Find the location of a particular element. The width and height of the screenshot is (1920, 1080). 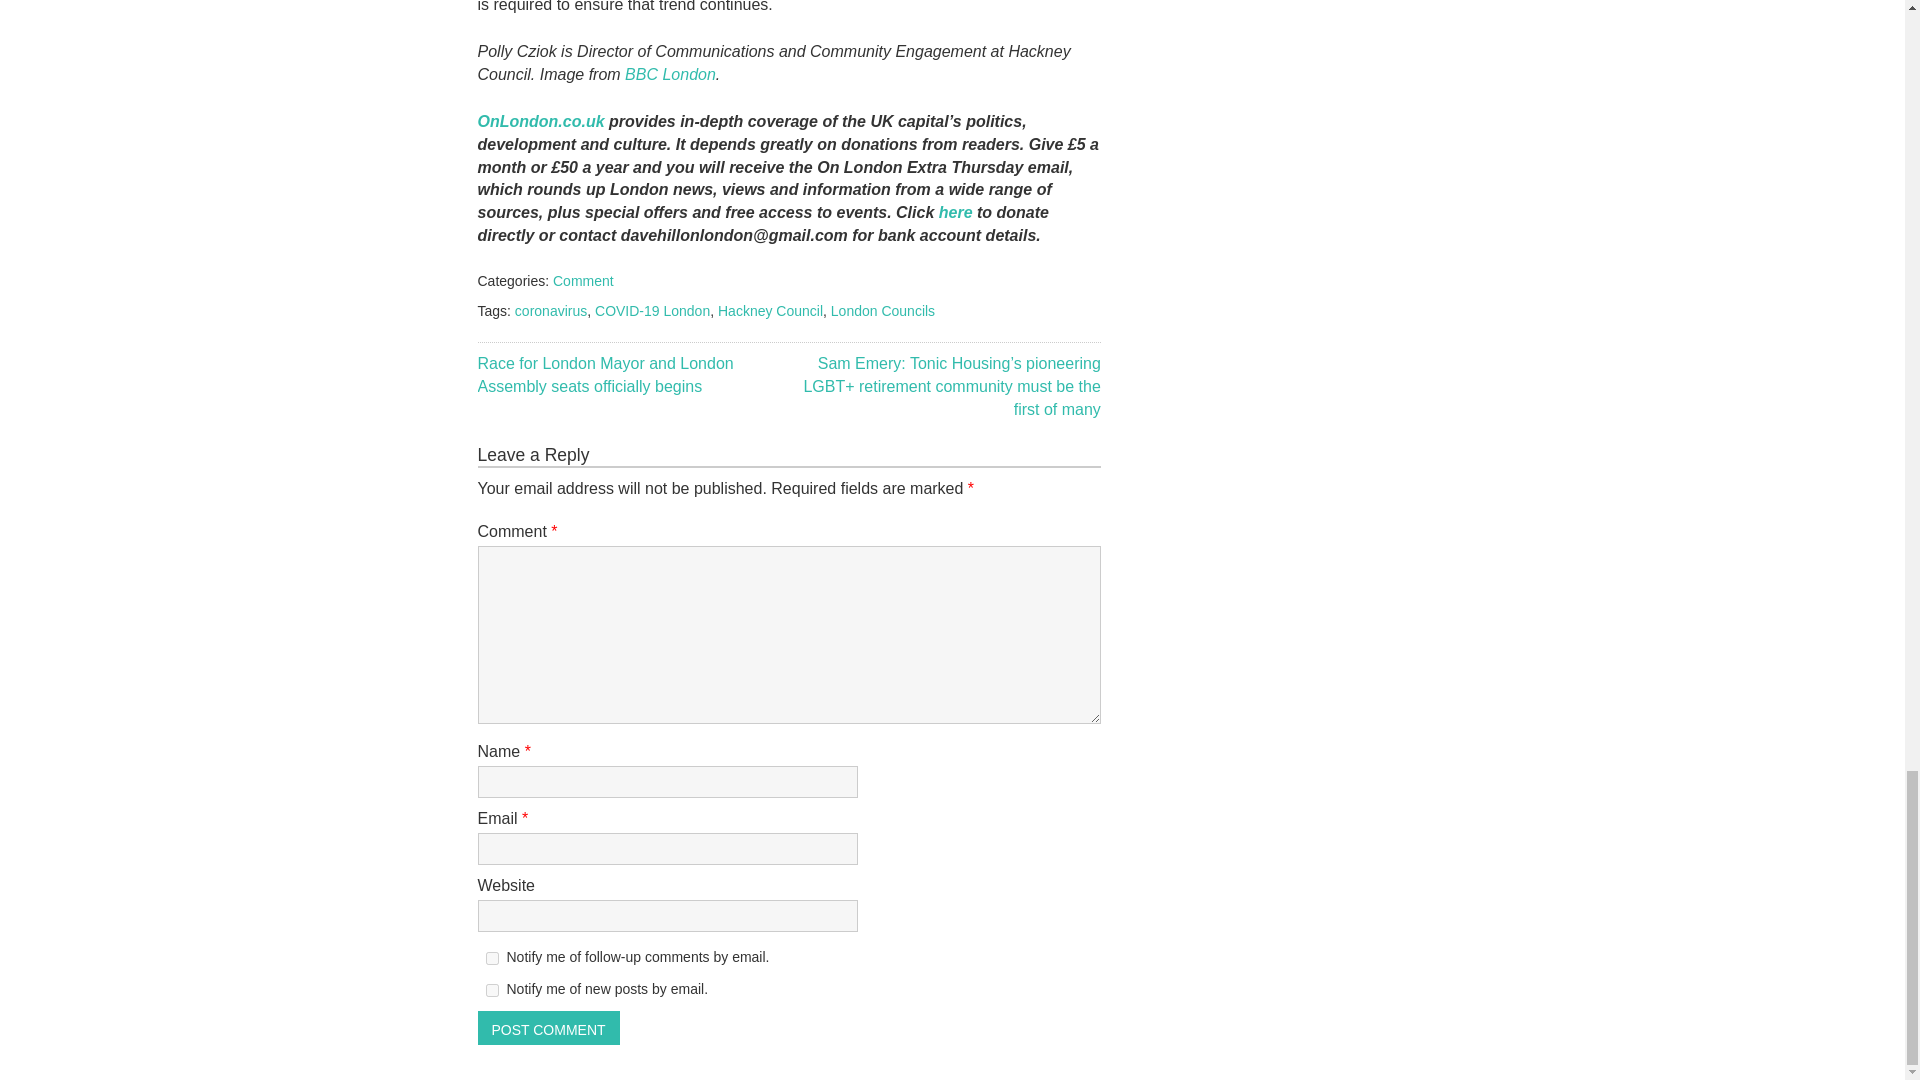

subscribe is located at coordinates (492, 990).